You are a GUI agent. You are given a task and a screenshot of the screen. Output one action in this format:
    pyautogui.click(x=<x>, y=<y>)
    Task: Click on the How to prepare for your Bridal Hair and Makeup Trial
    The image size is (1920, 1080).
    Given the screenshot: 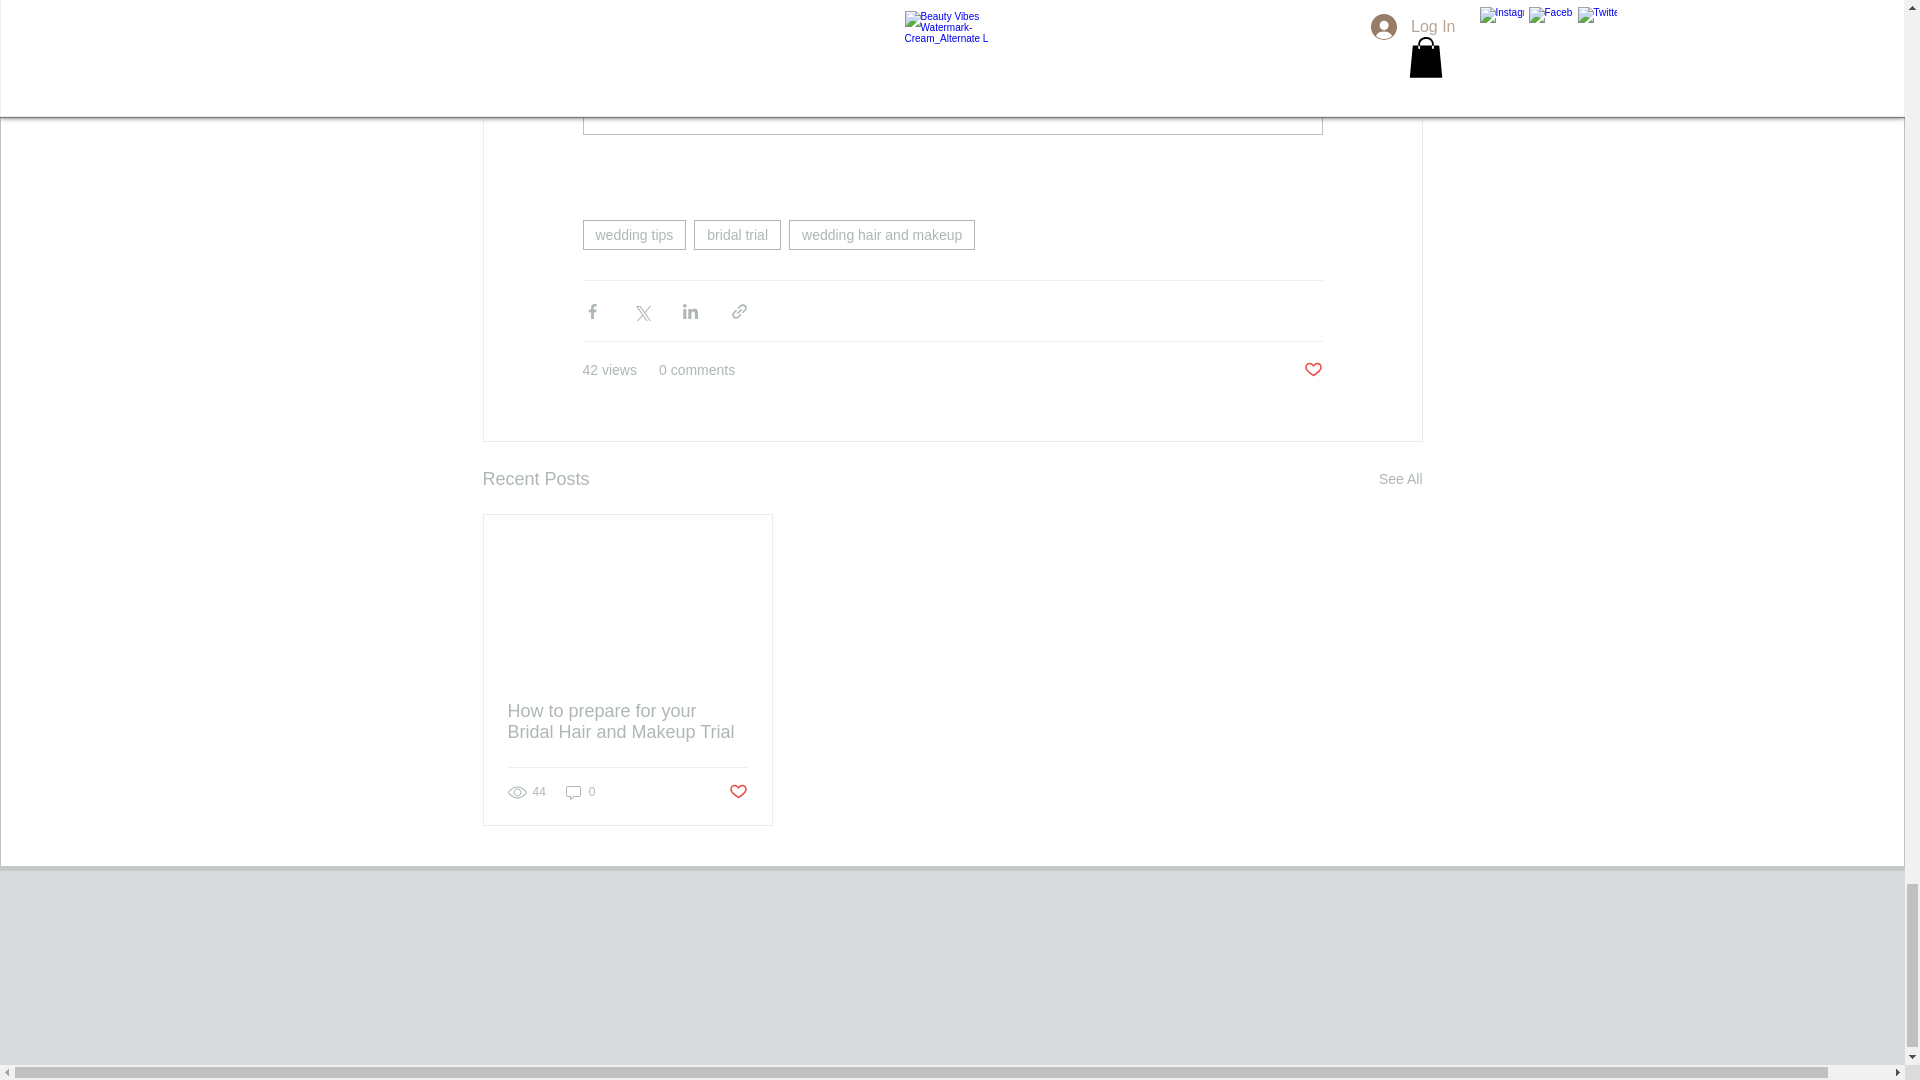 What is the action you would take?
    pyautogui.click(x=628, y=722)
    